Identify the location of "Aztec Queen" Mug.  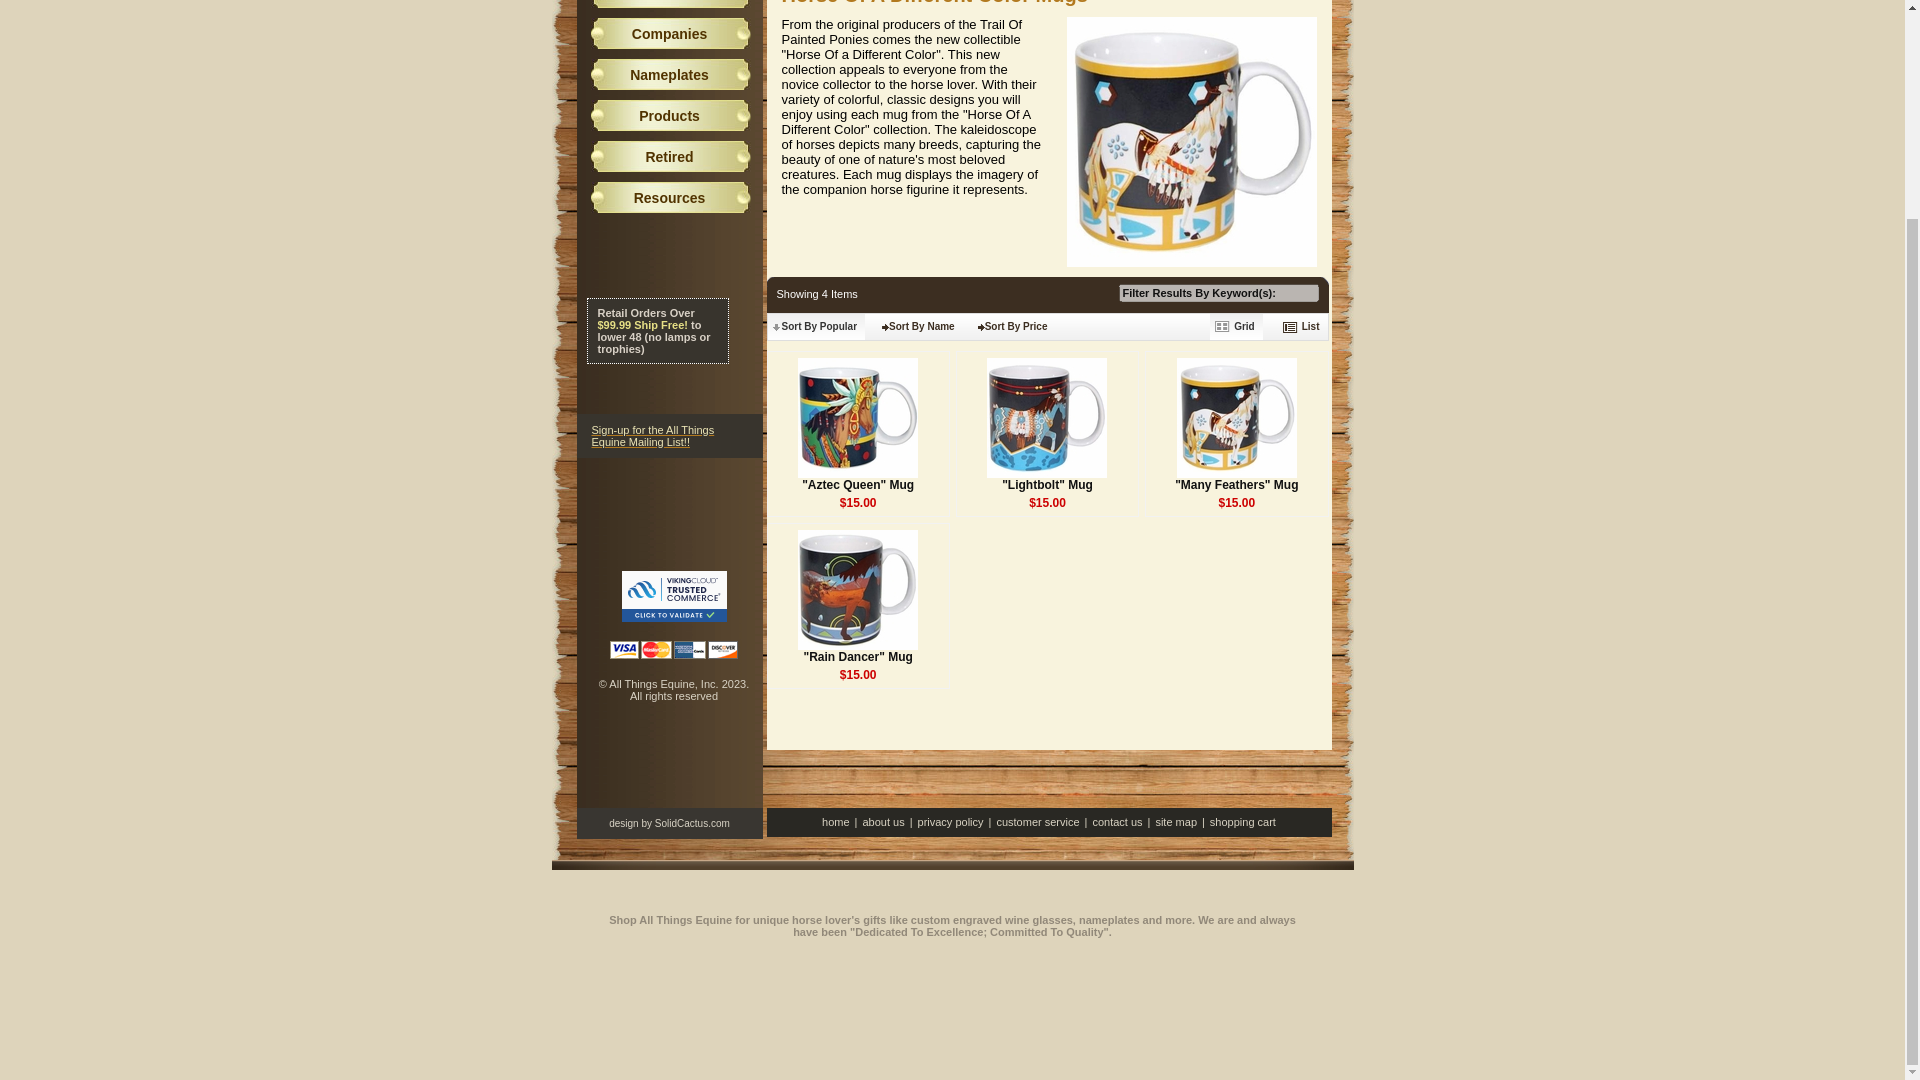
(858, 485).